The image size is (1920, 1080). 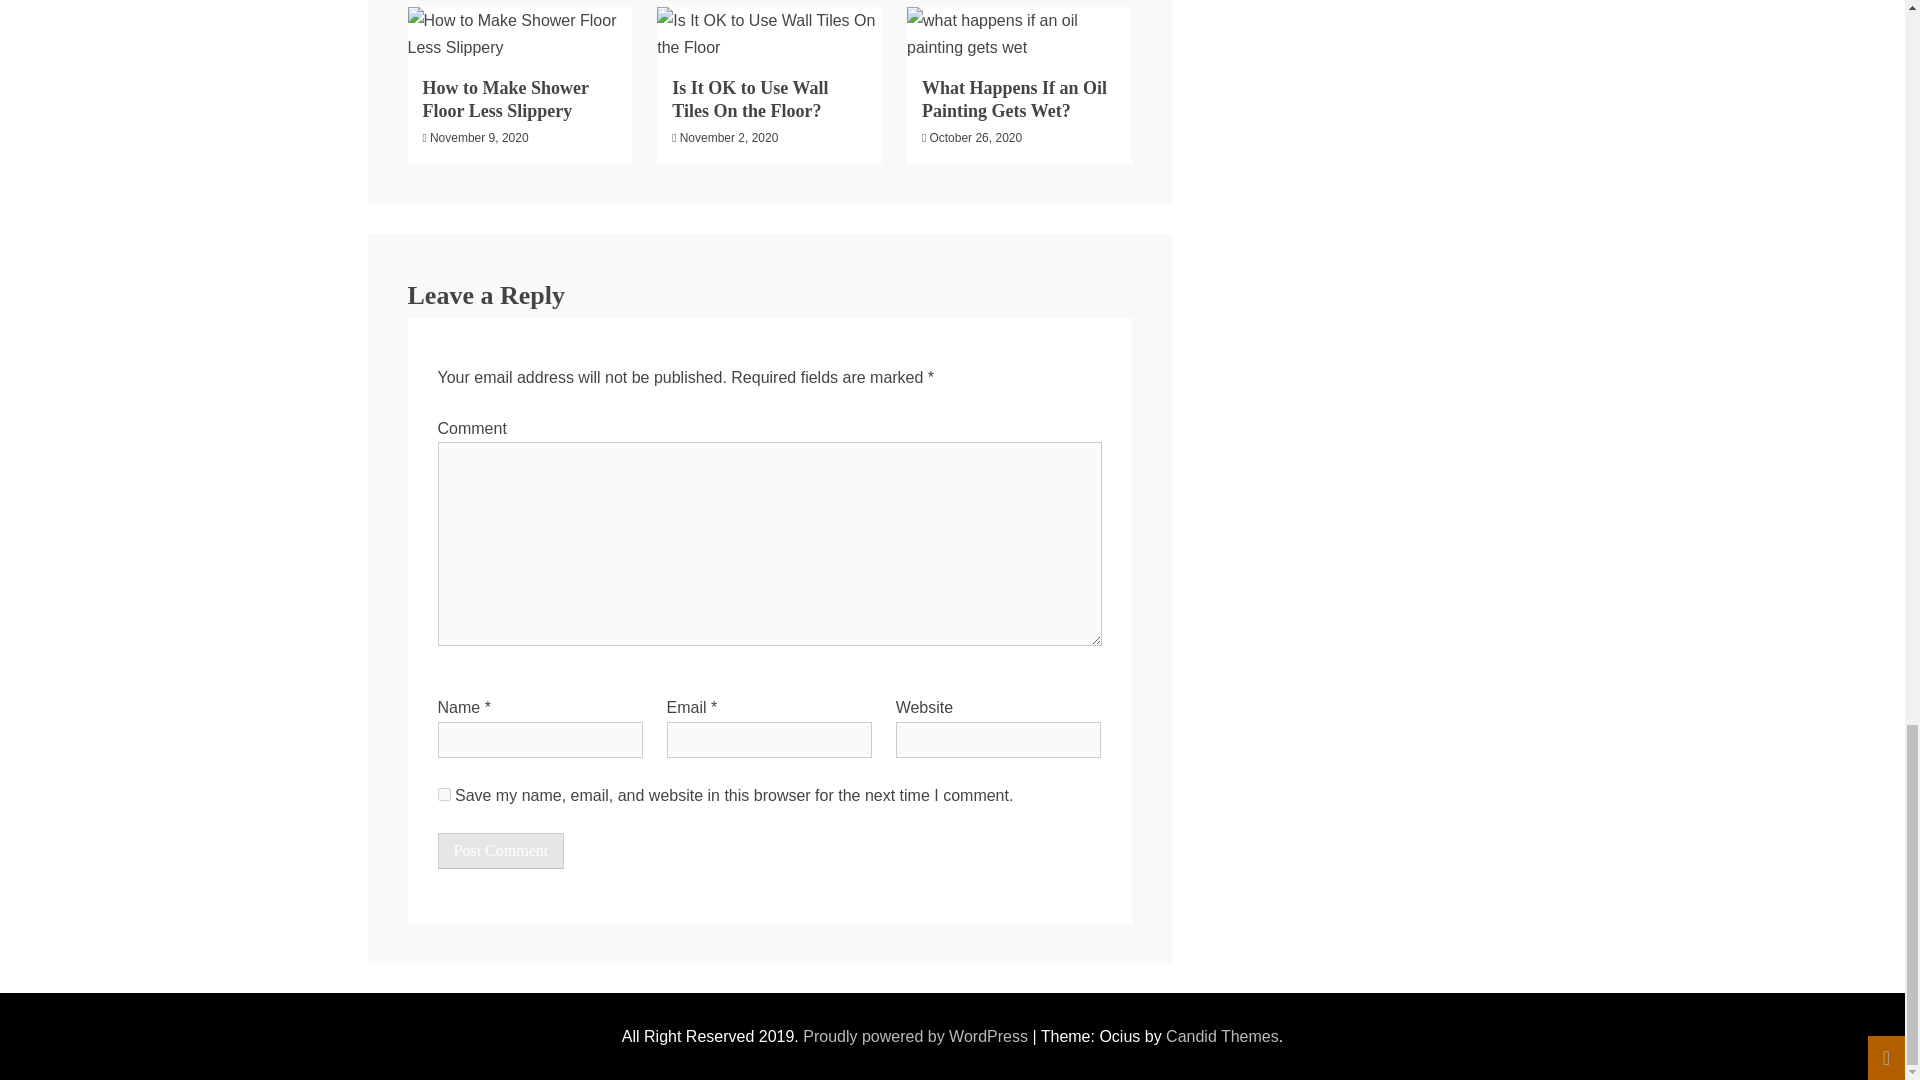 I want to click on yes, so click(x=444, y=794).